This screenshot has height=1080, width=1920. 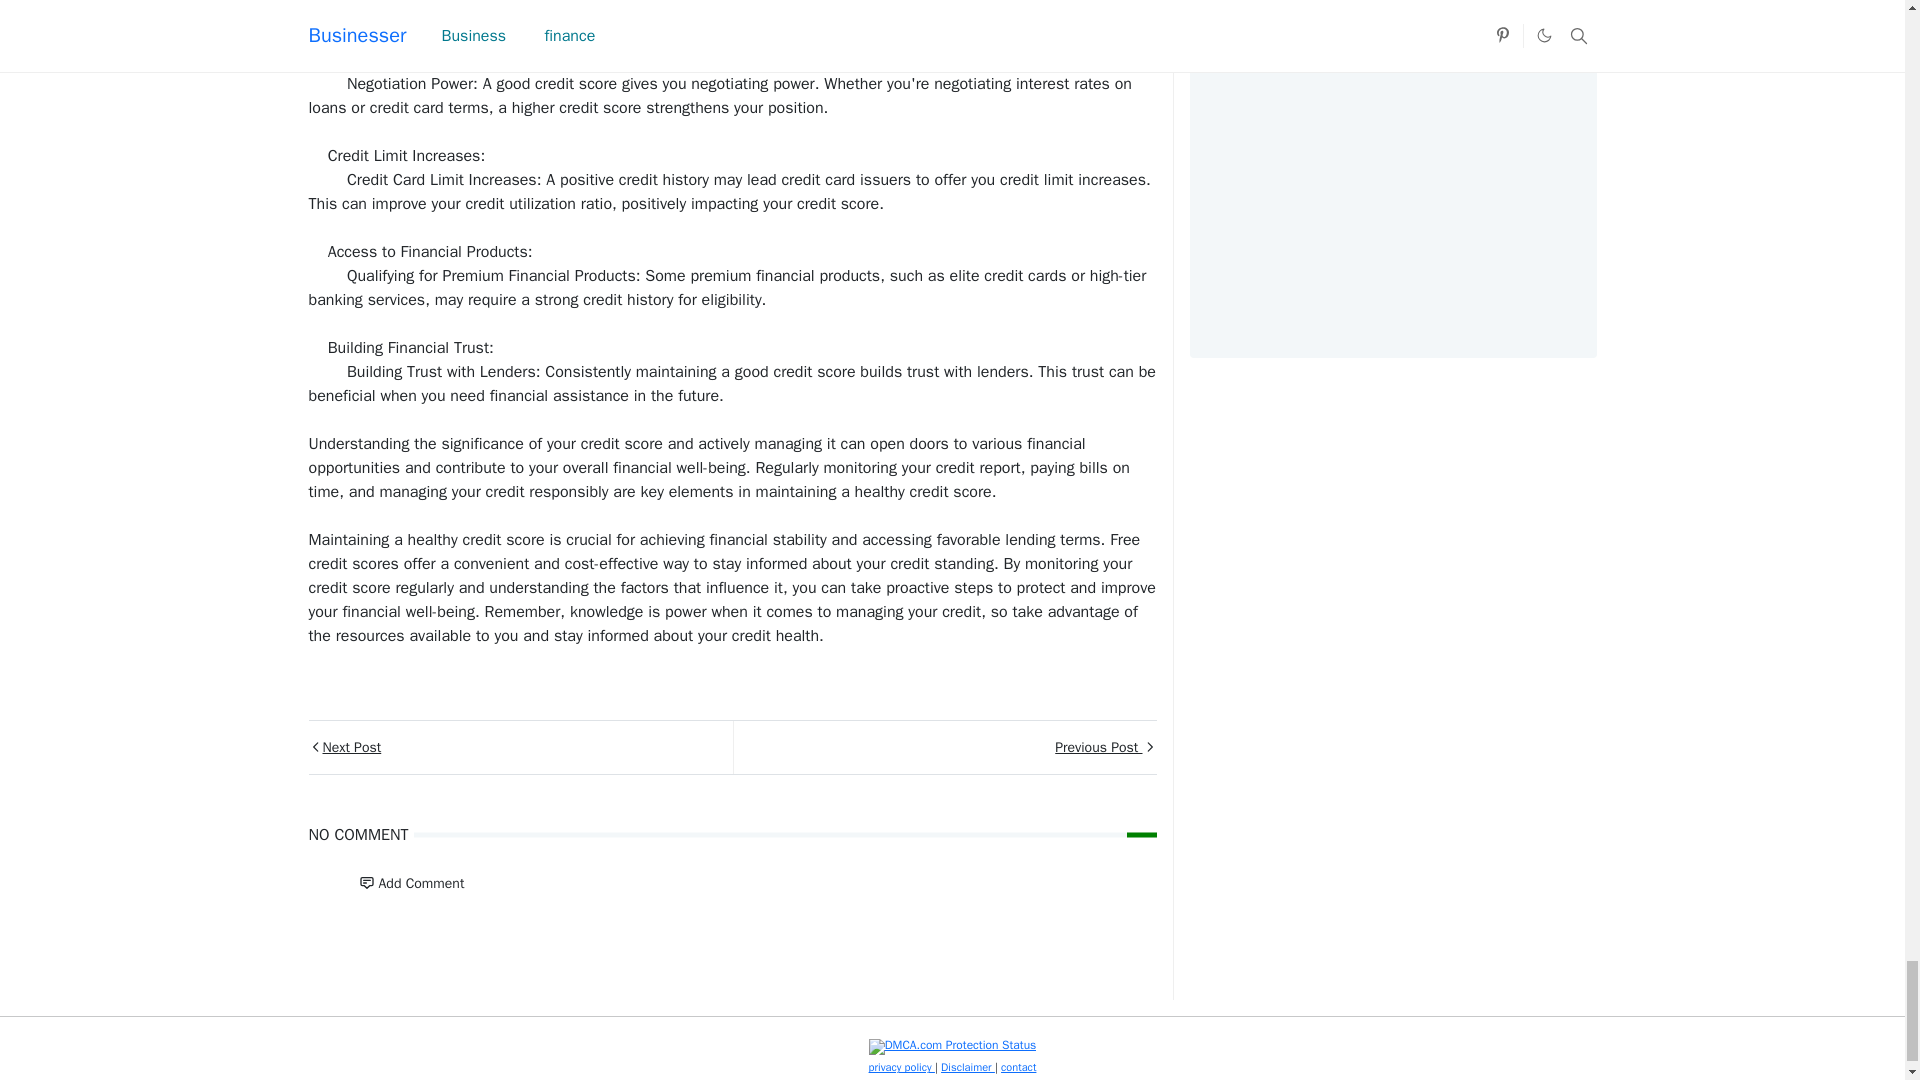 I want to click on contact, so click(x=1018, y=1066).